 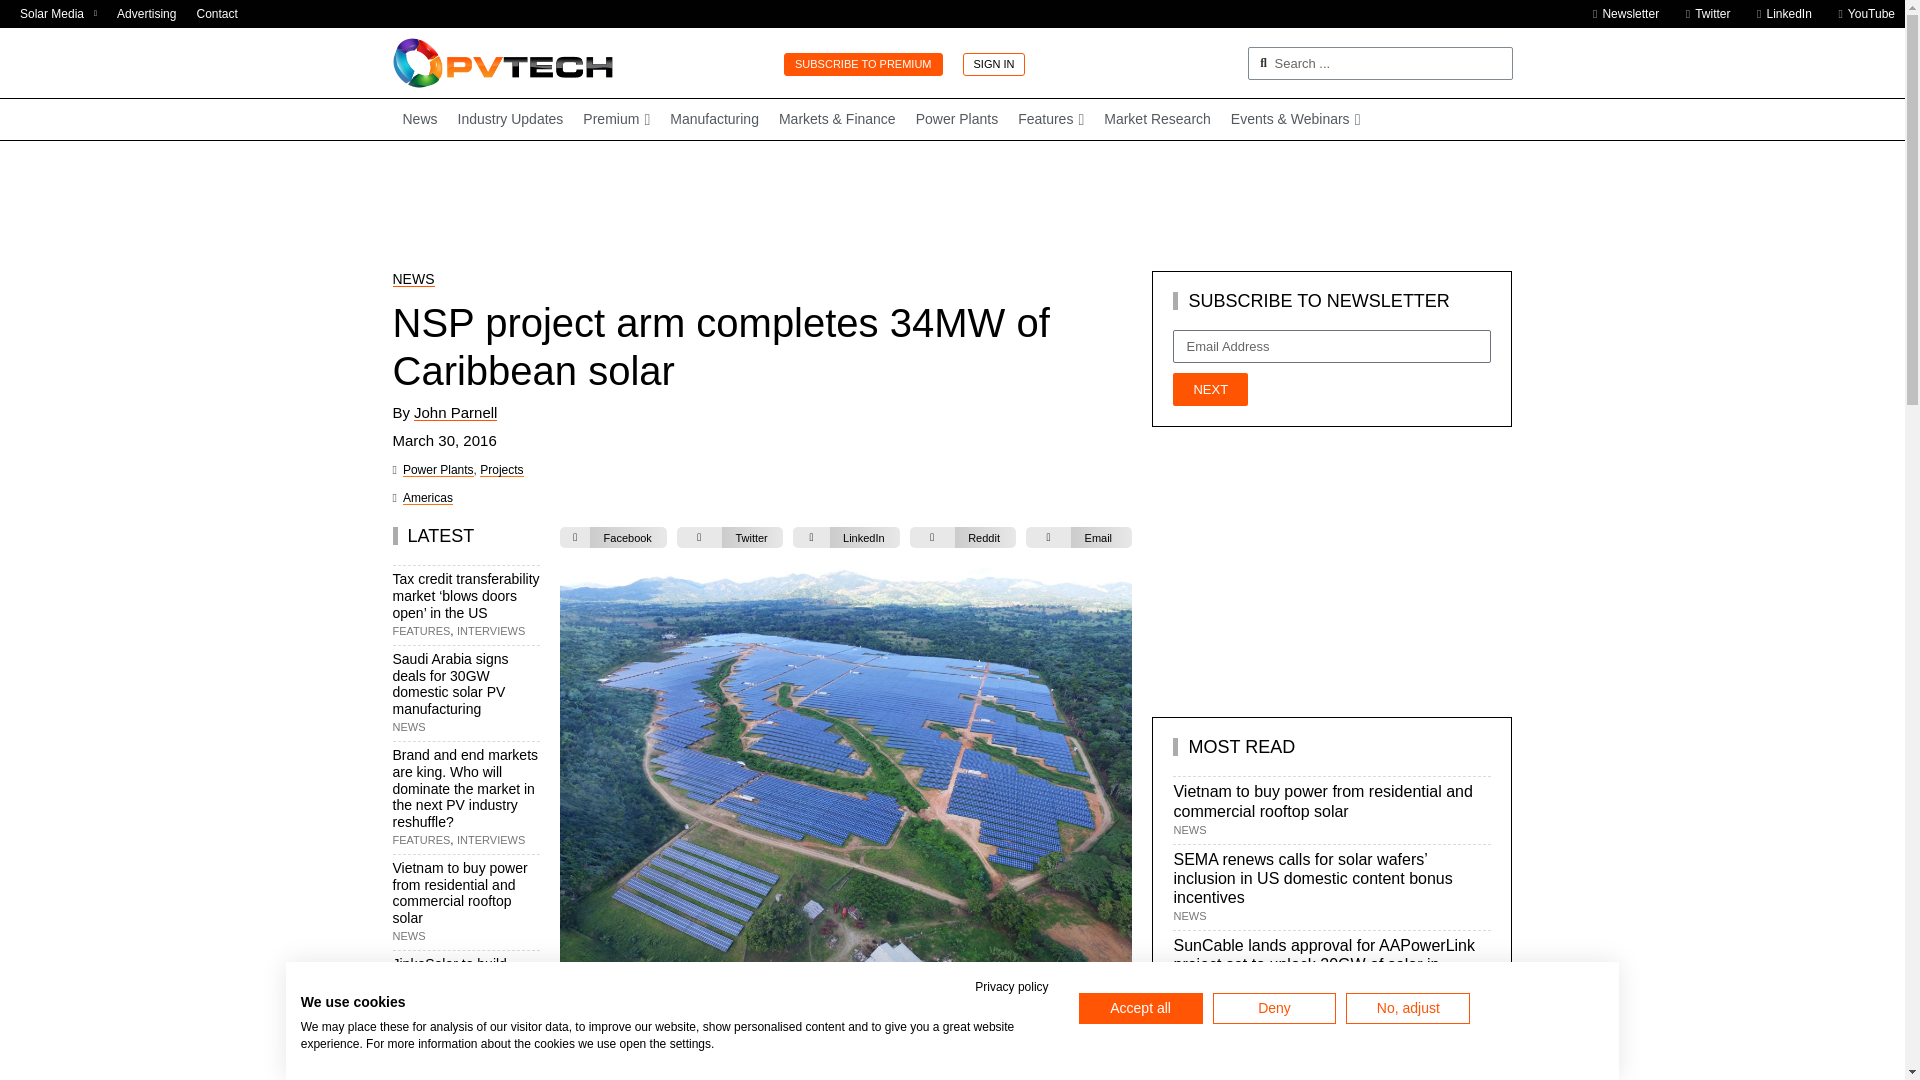 What do you see at coordinates (1778, 14) in the screenshot?
I see `LinkedIn` at bounding box center [1778, 14].